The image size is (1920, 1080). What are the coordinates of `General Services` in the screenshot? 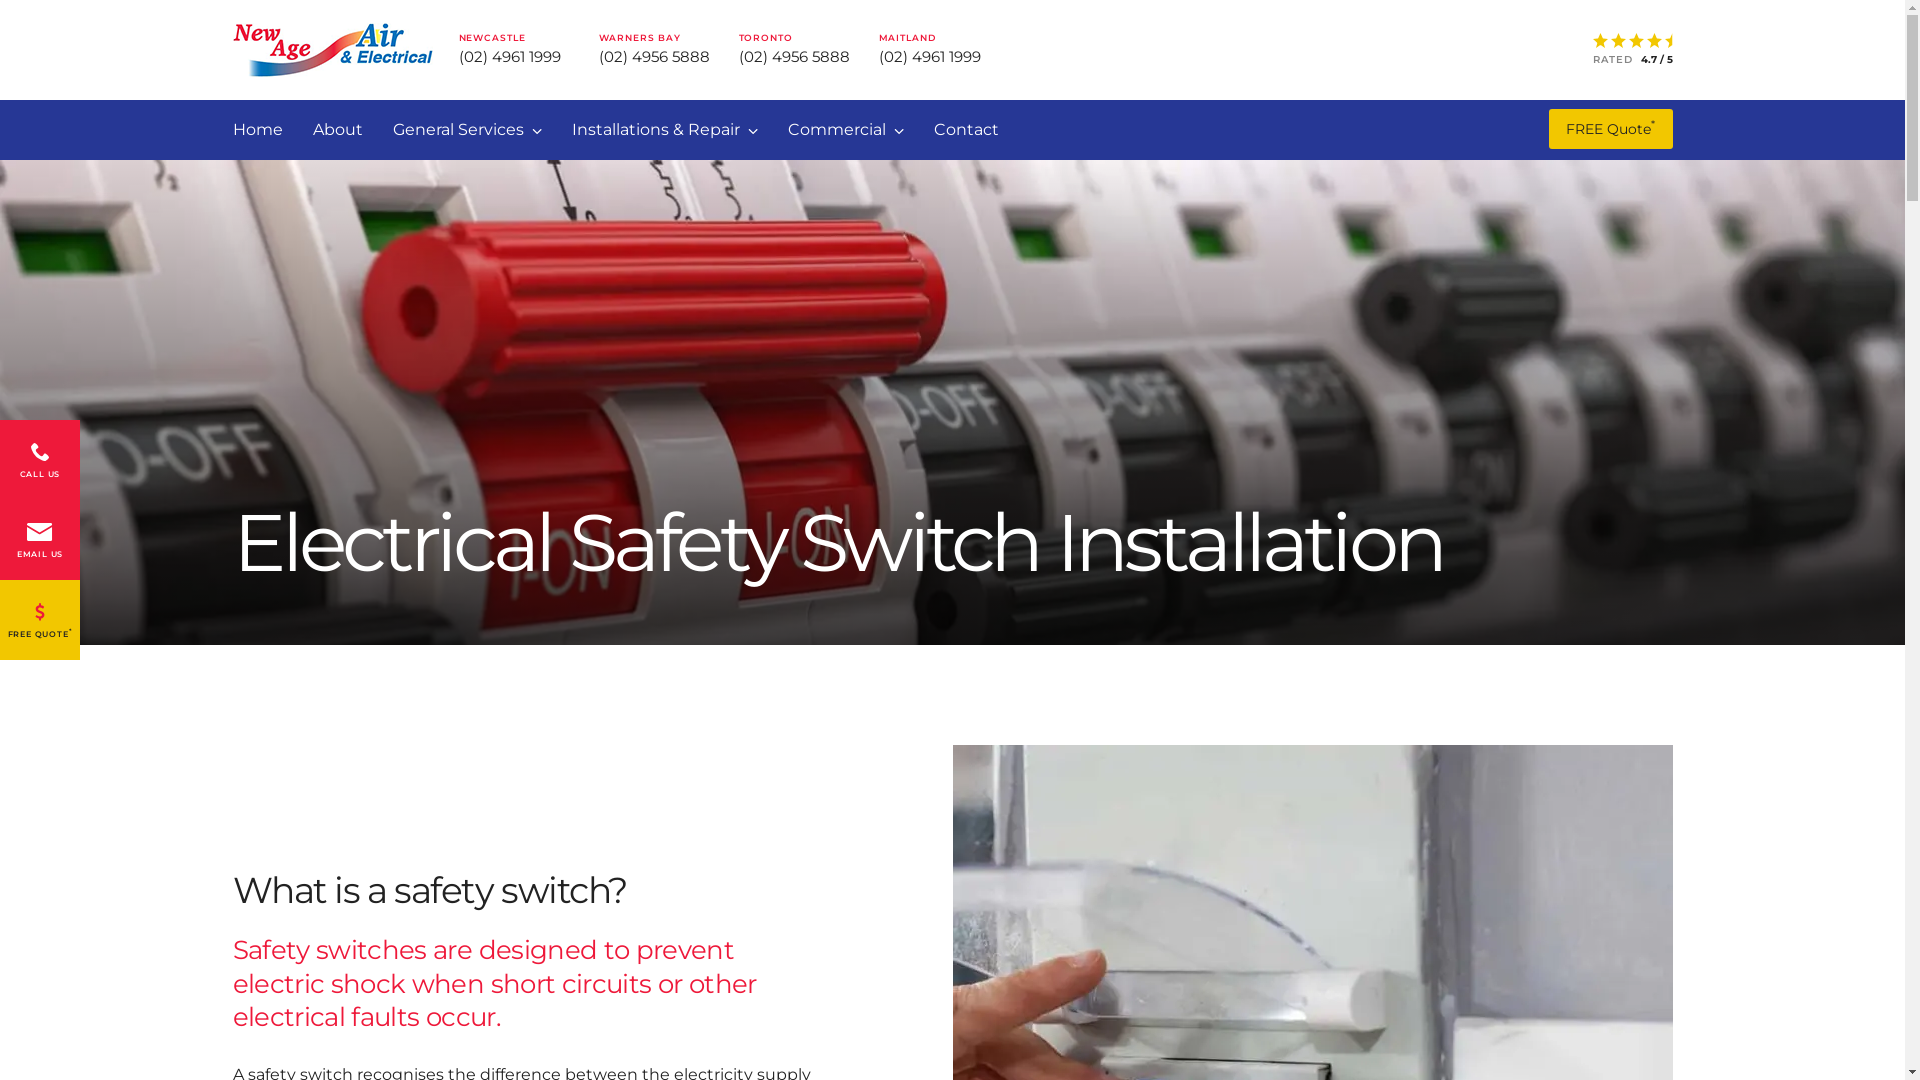 It's located at (466, 130).